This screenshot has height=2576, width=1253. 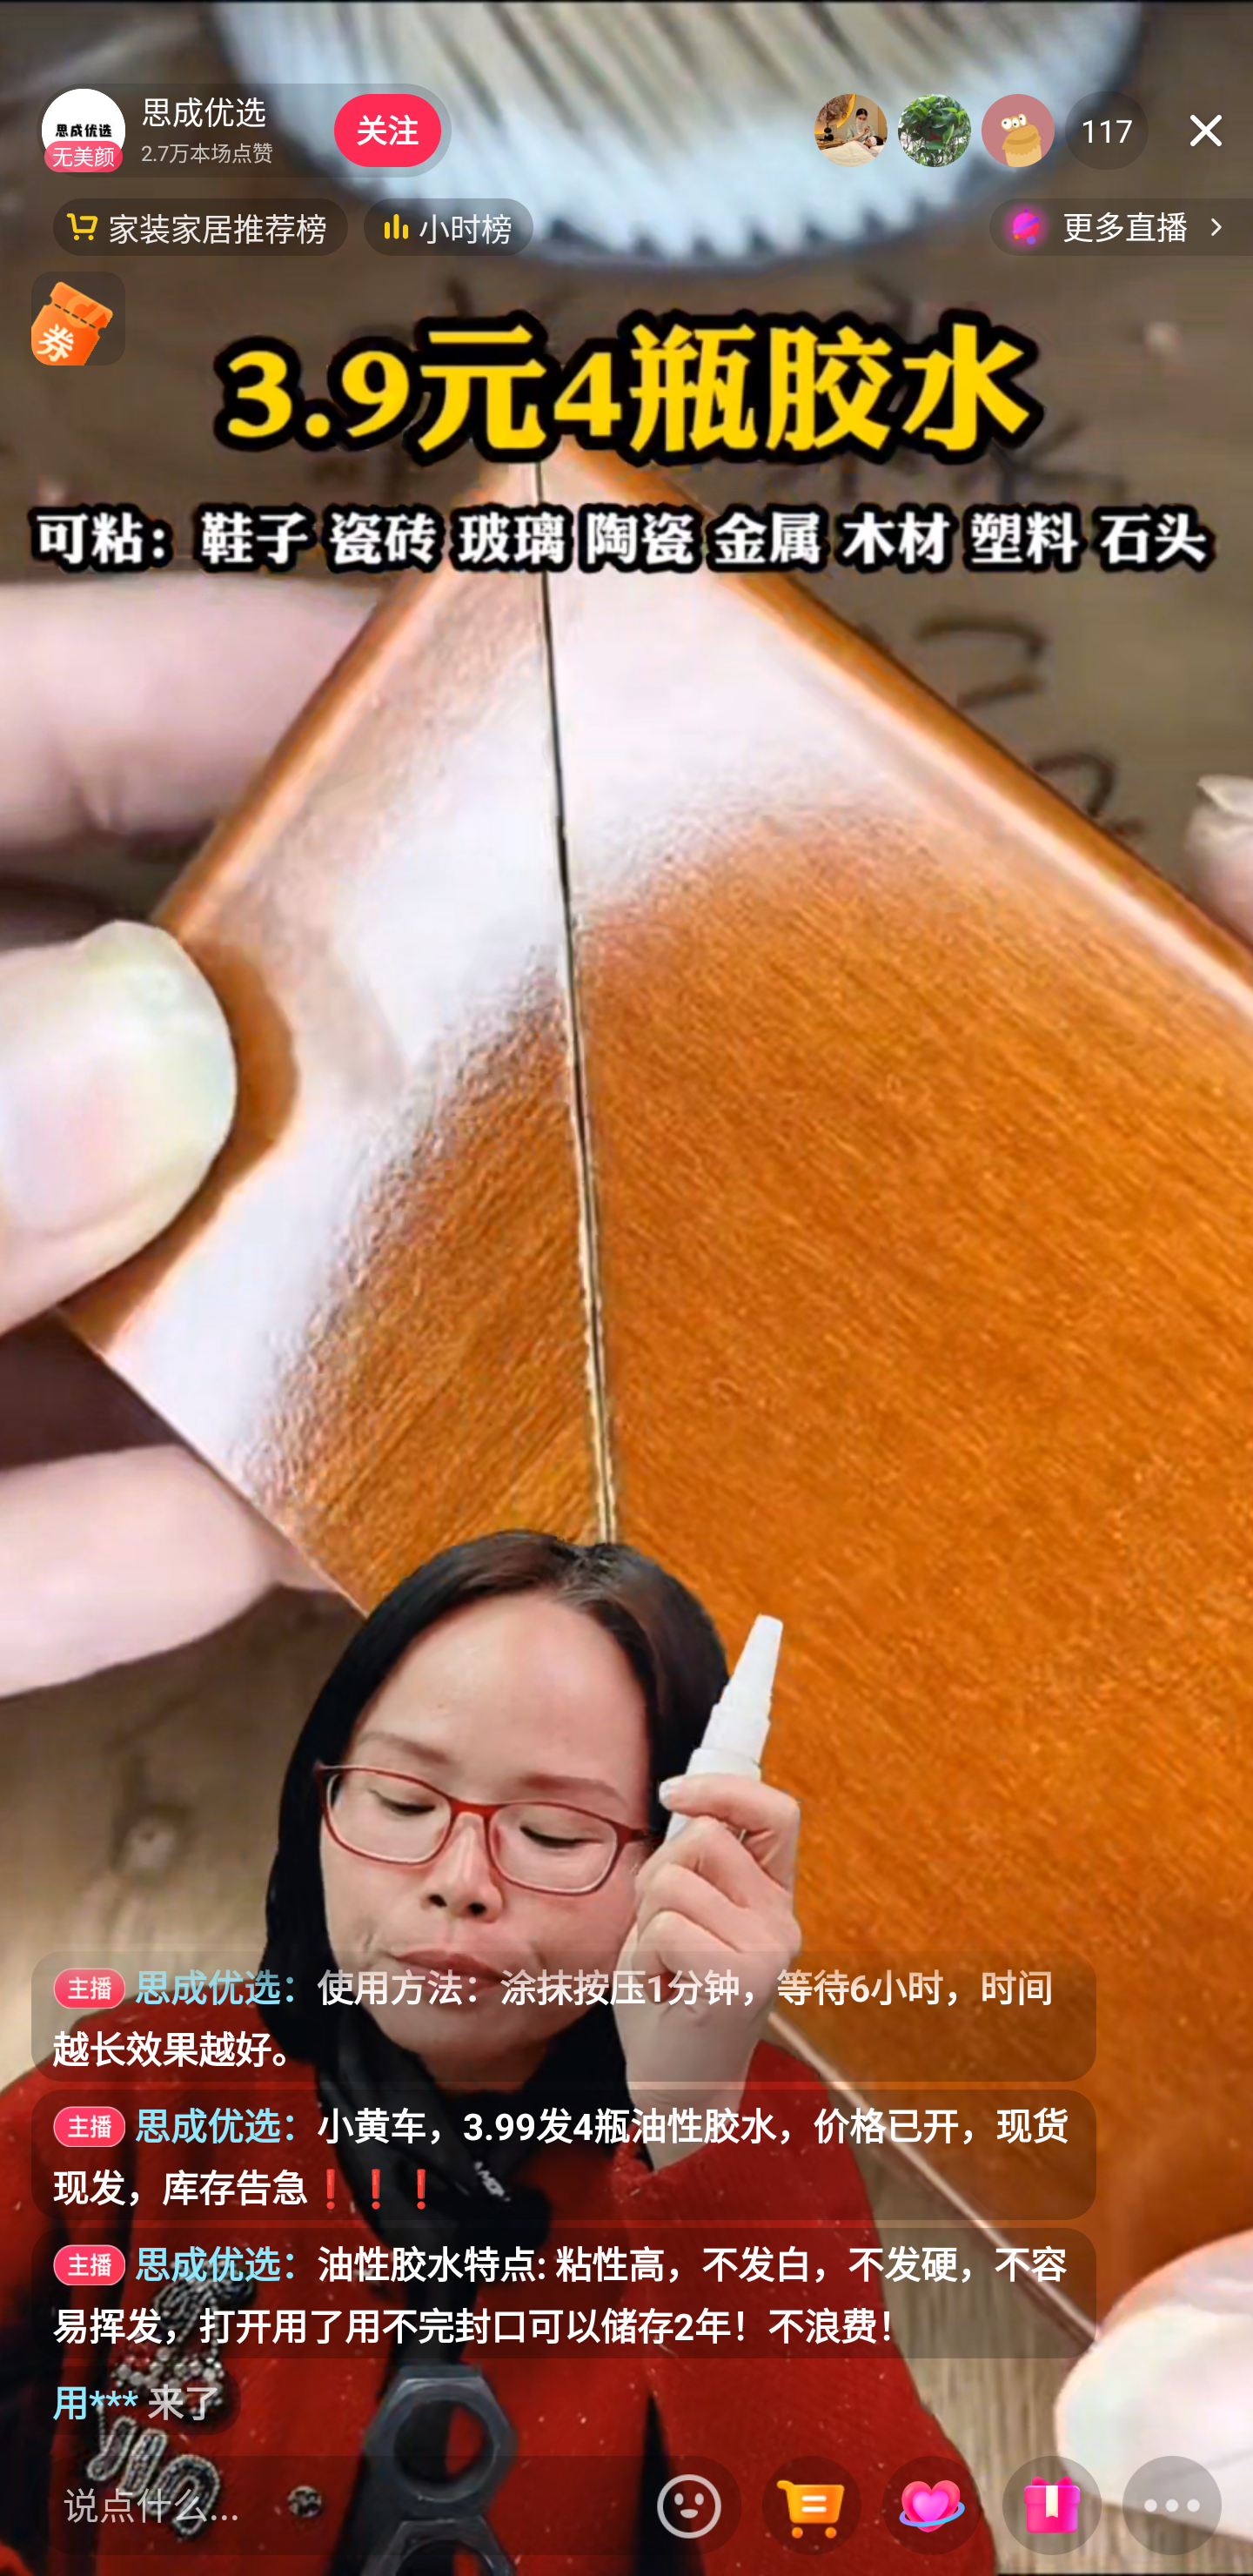 What do you see at coordinates (931, 2507) in the screenshot?
I see `小心心` at bounding box center [931, 2507].